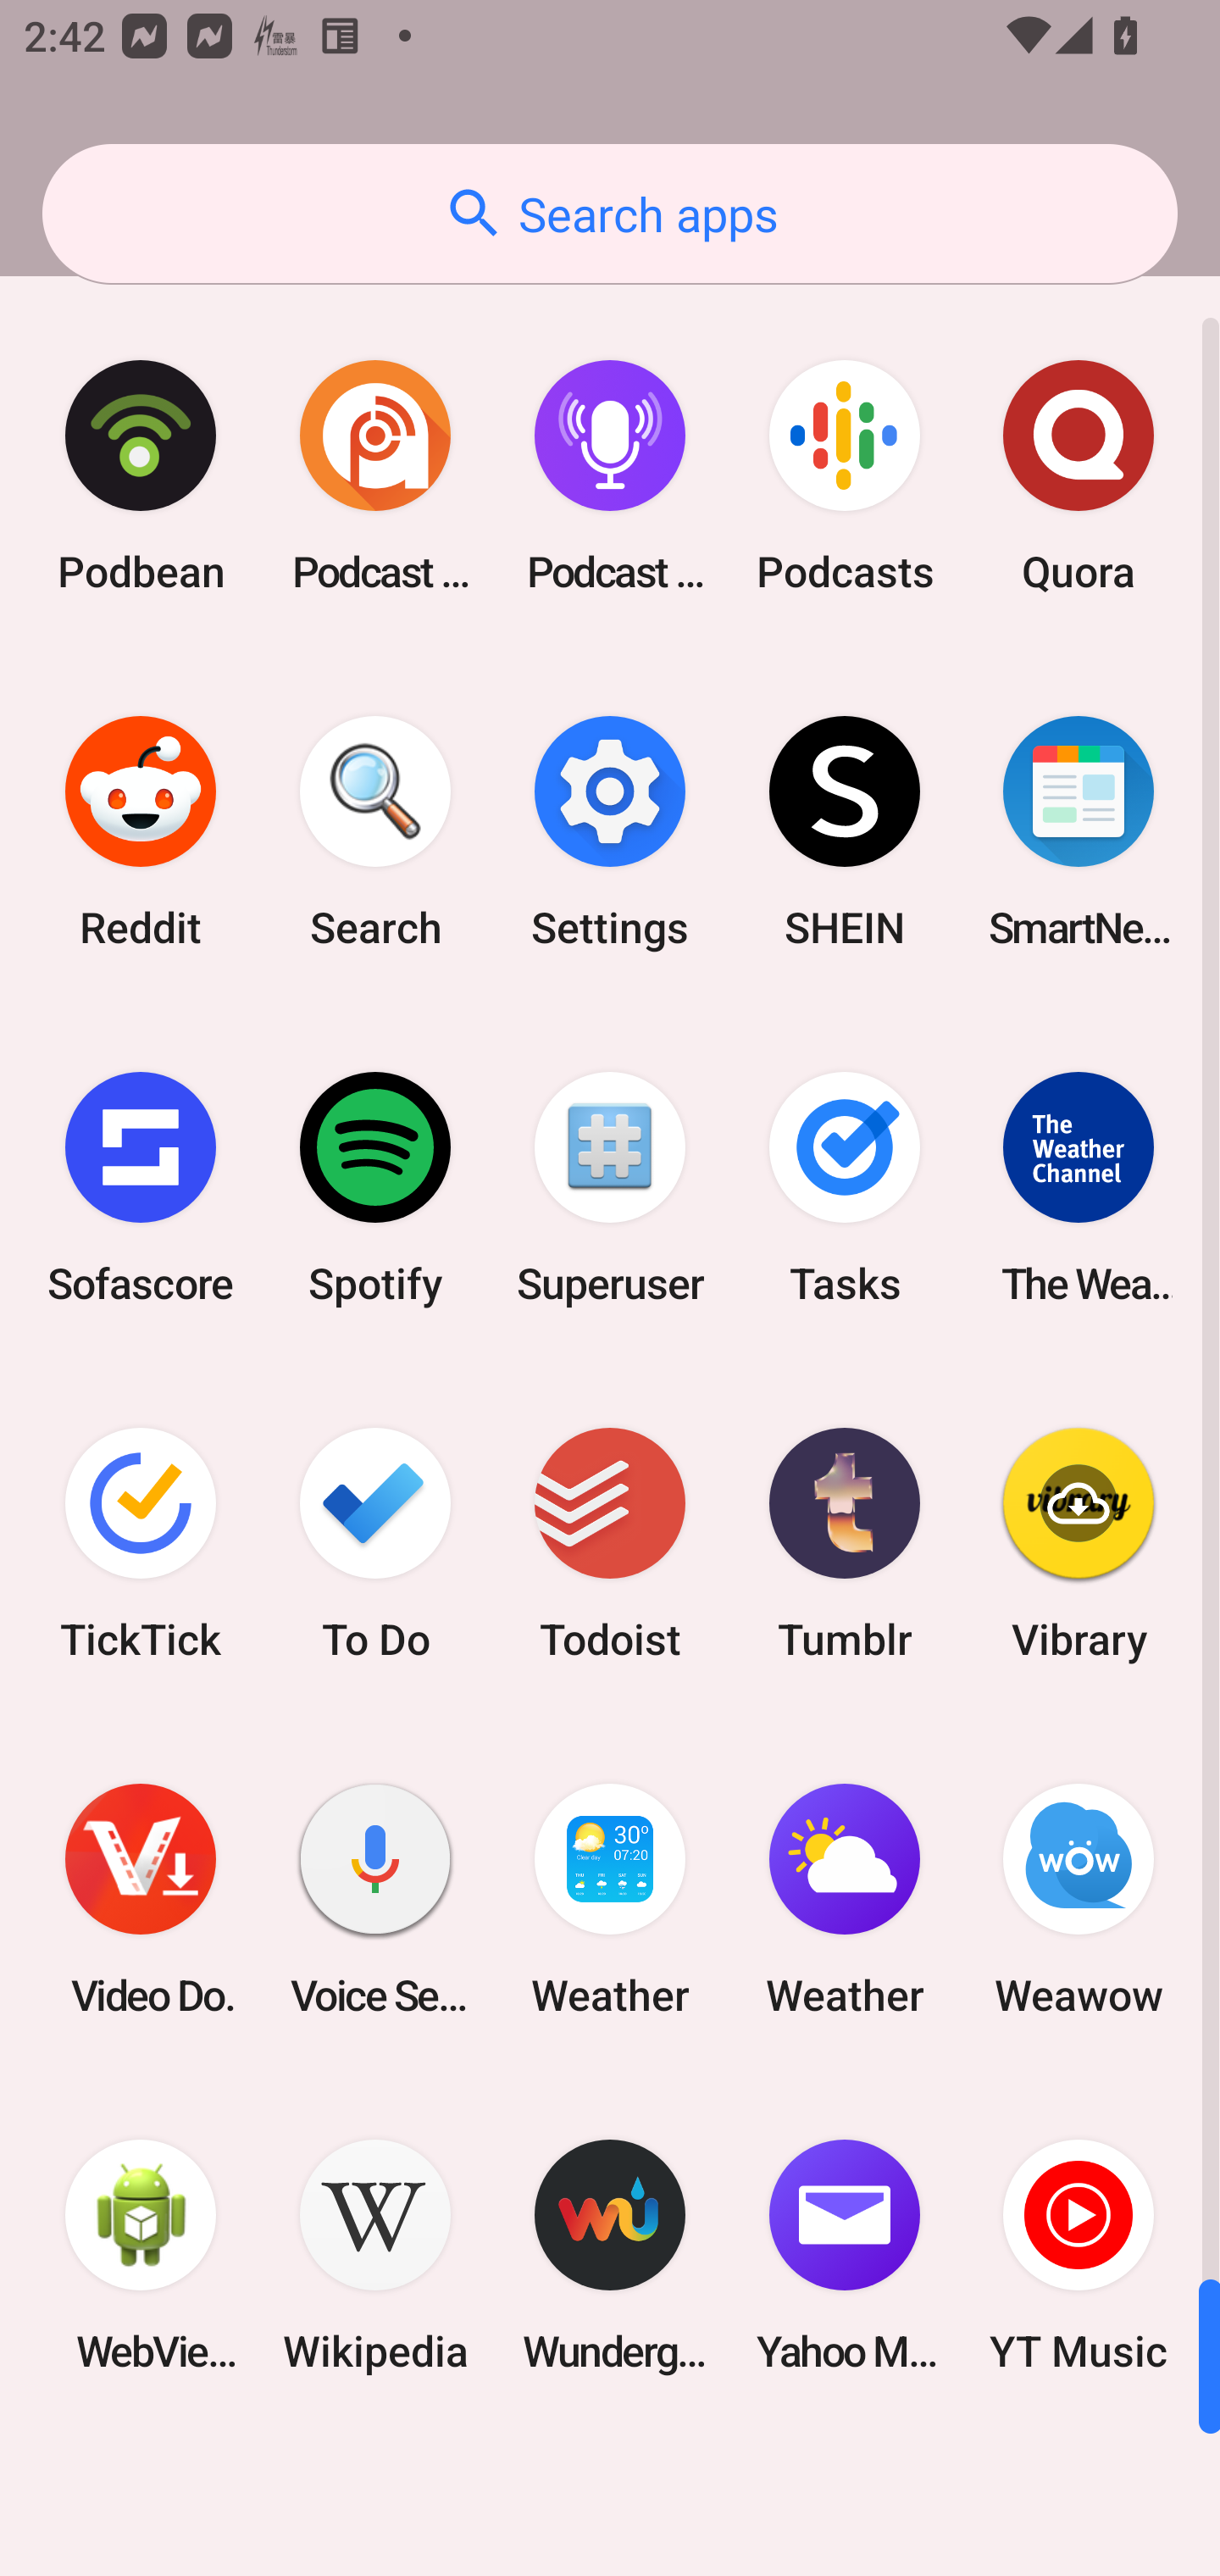 This screenshot has height=2576, width=1220. What do you see at coordinates (375, 1542) in the screenshot?
I see `To Do` at bounding box center [375, 1542].